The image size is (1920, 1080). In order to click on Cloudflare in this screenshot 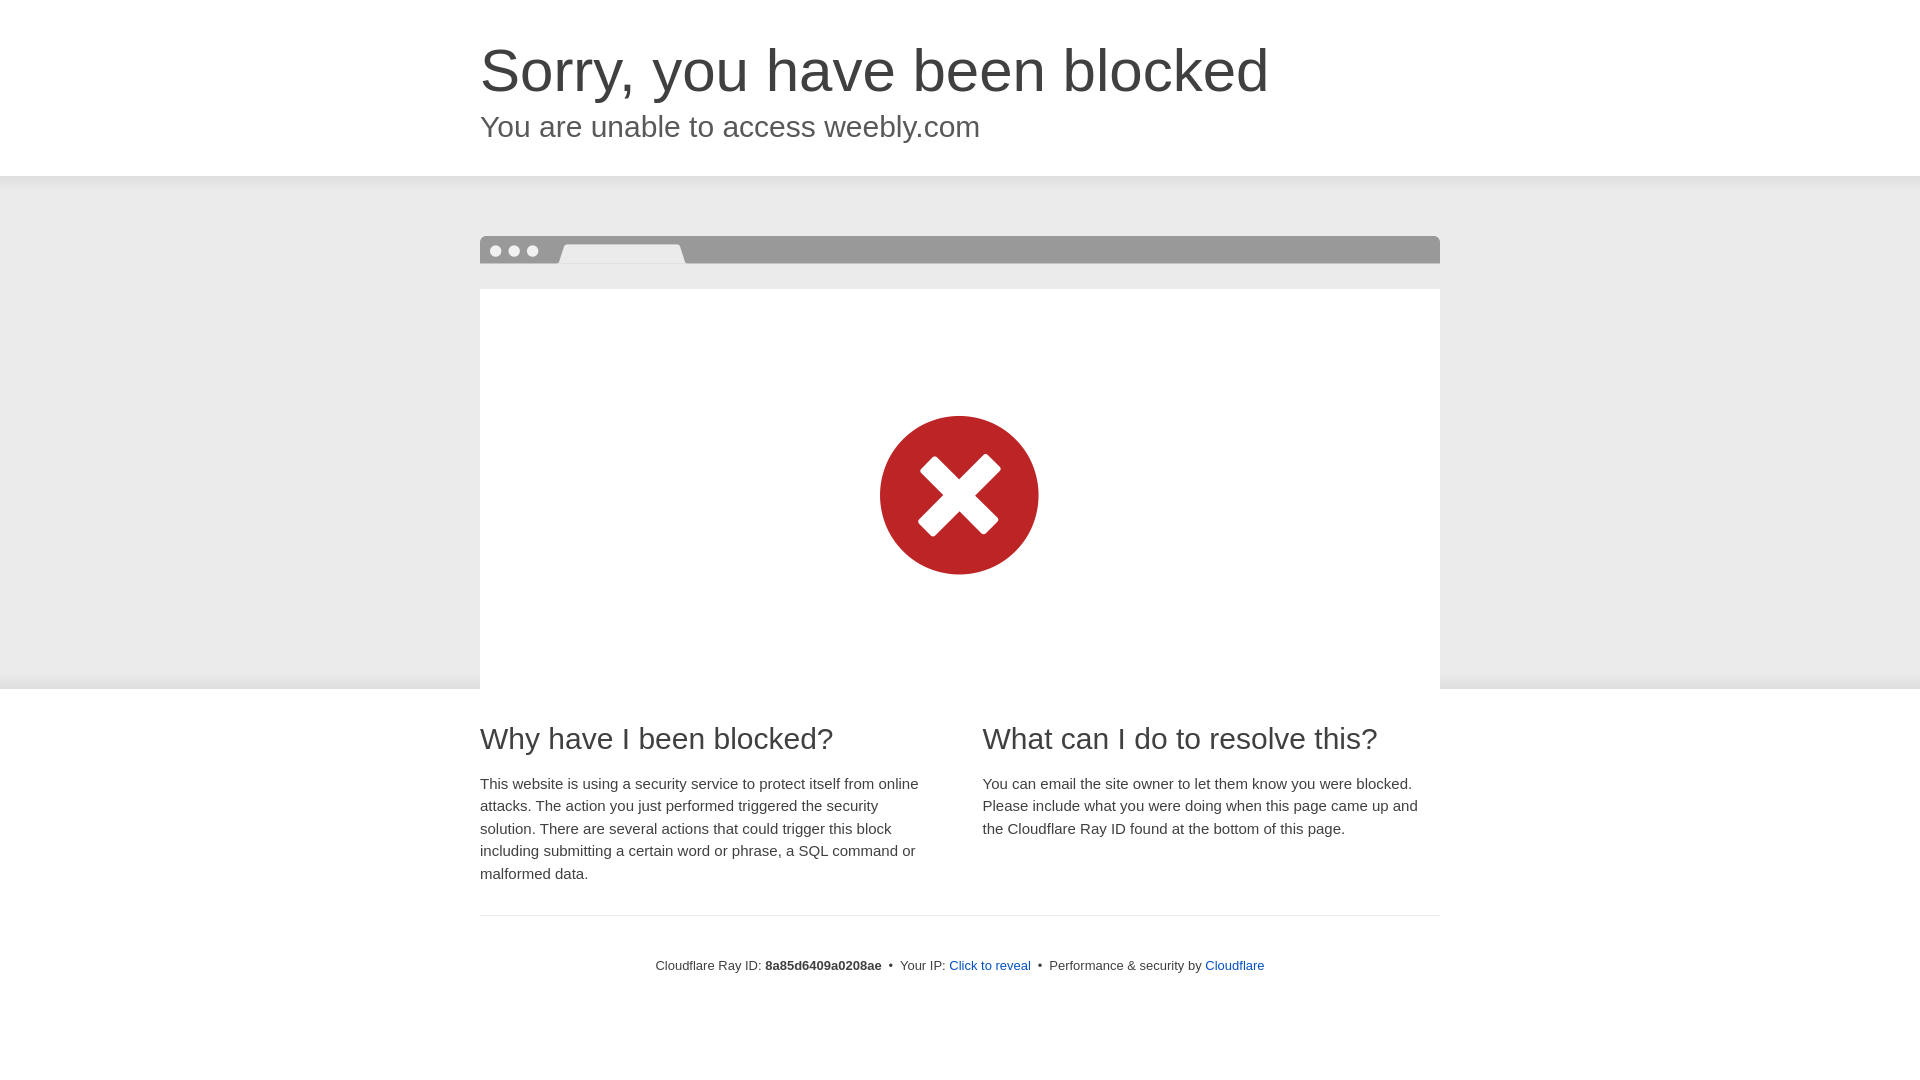, I will do `click(1234, 965)`.